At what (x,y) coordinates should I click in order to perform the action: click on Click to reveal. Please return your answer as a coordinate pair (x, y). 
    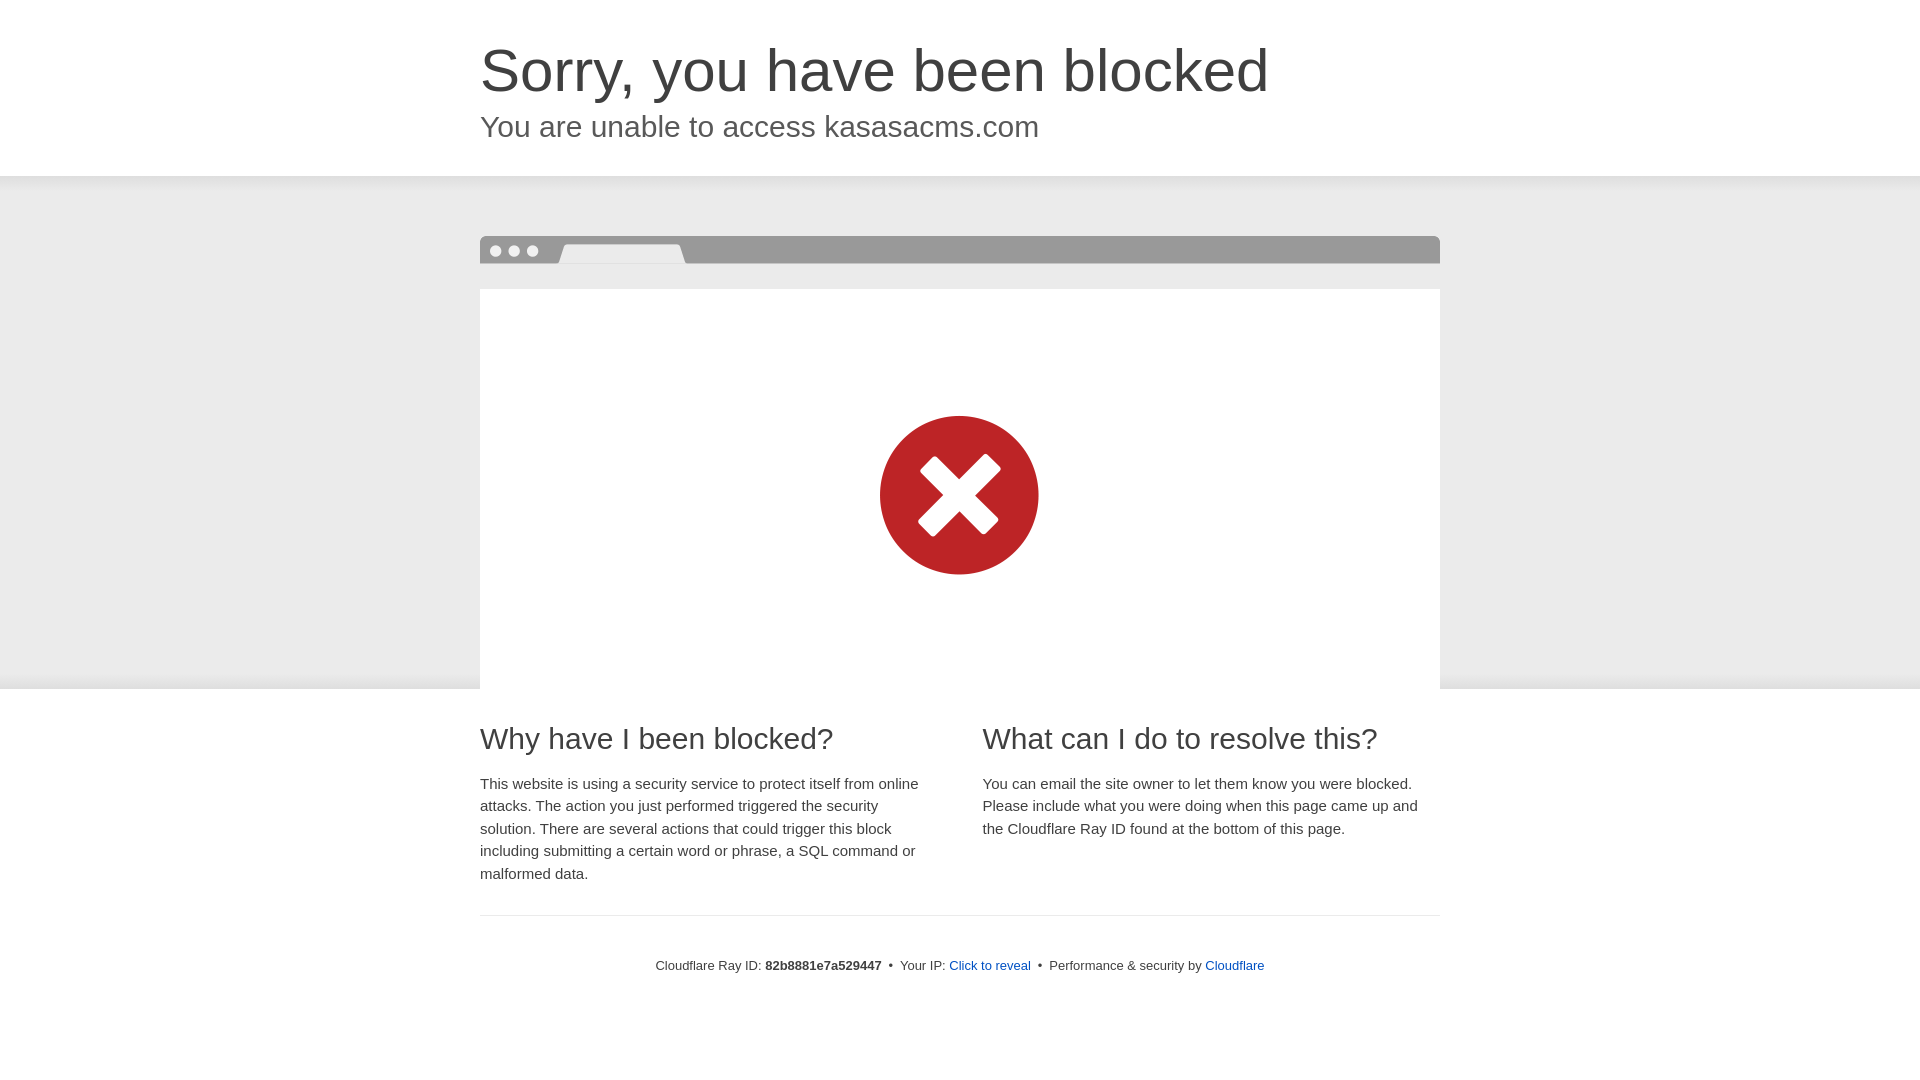
    Looking at the image, I should click on (990, 966).